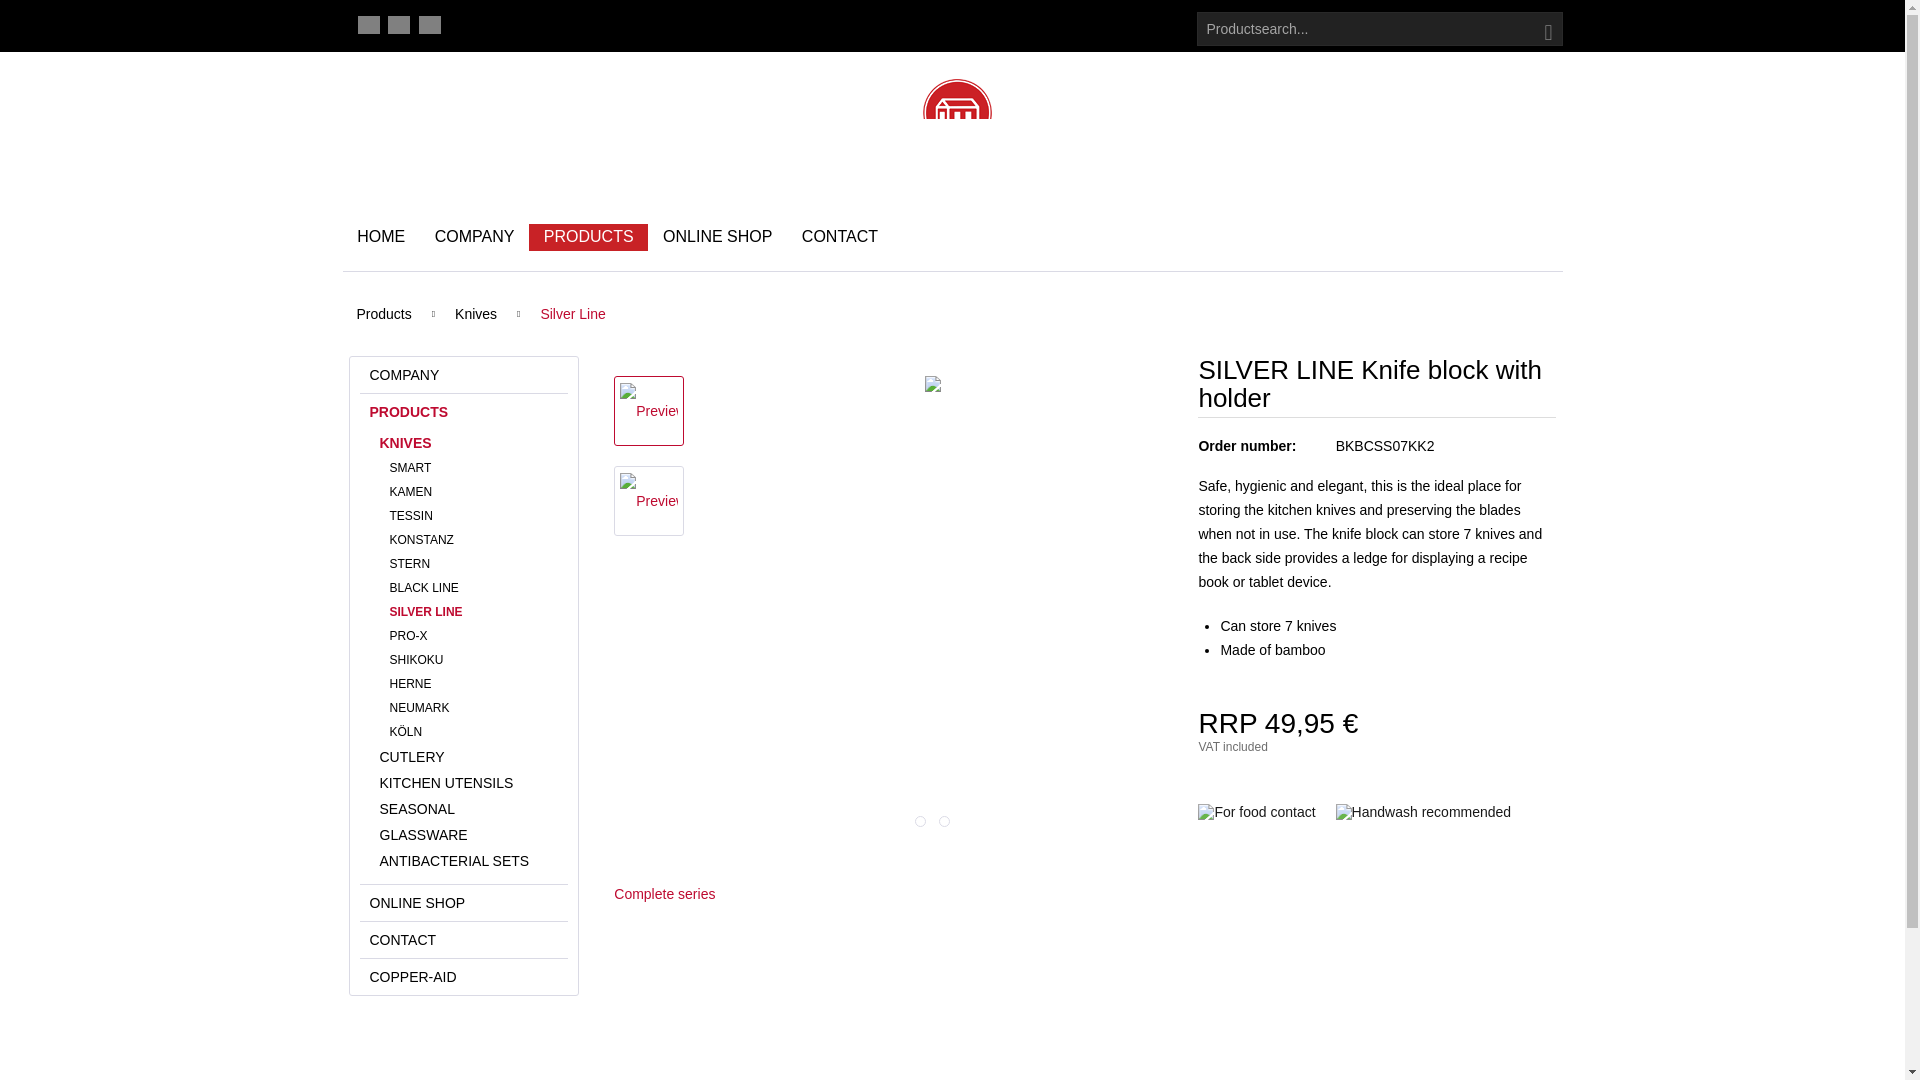  What do you see at coordinates (380, 237) in the screenshot?
I see `HOME` at bounding box center [380, 237].